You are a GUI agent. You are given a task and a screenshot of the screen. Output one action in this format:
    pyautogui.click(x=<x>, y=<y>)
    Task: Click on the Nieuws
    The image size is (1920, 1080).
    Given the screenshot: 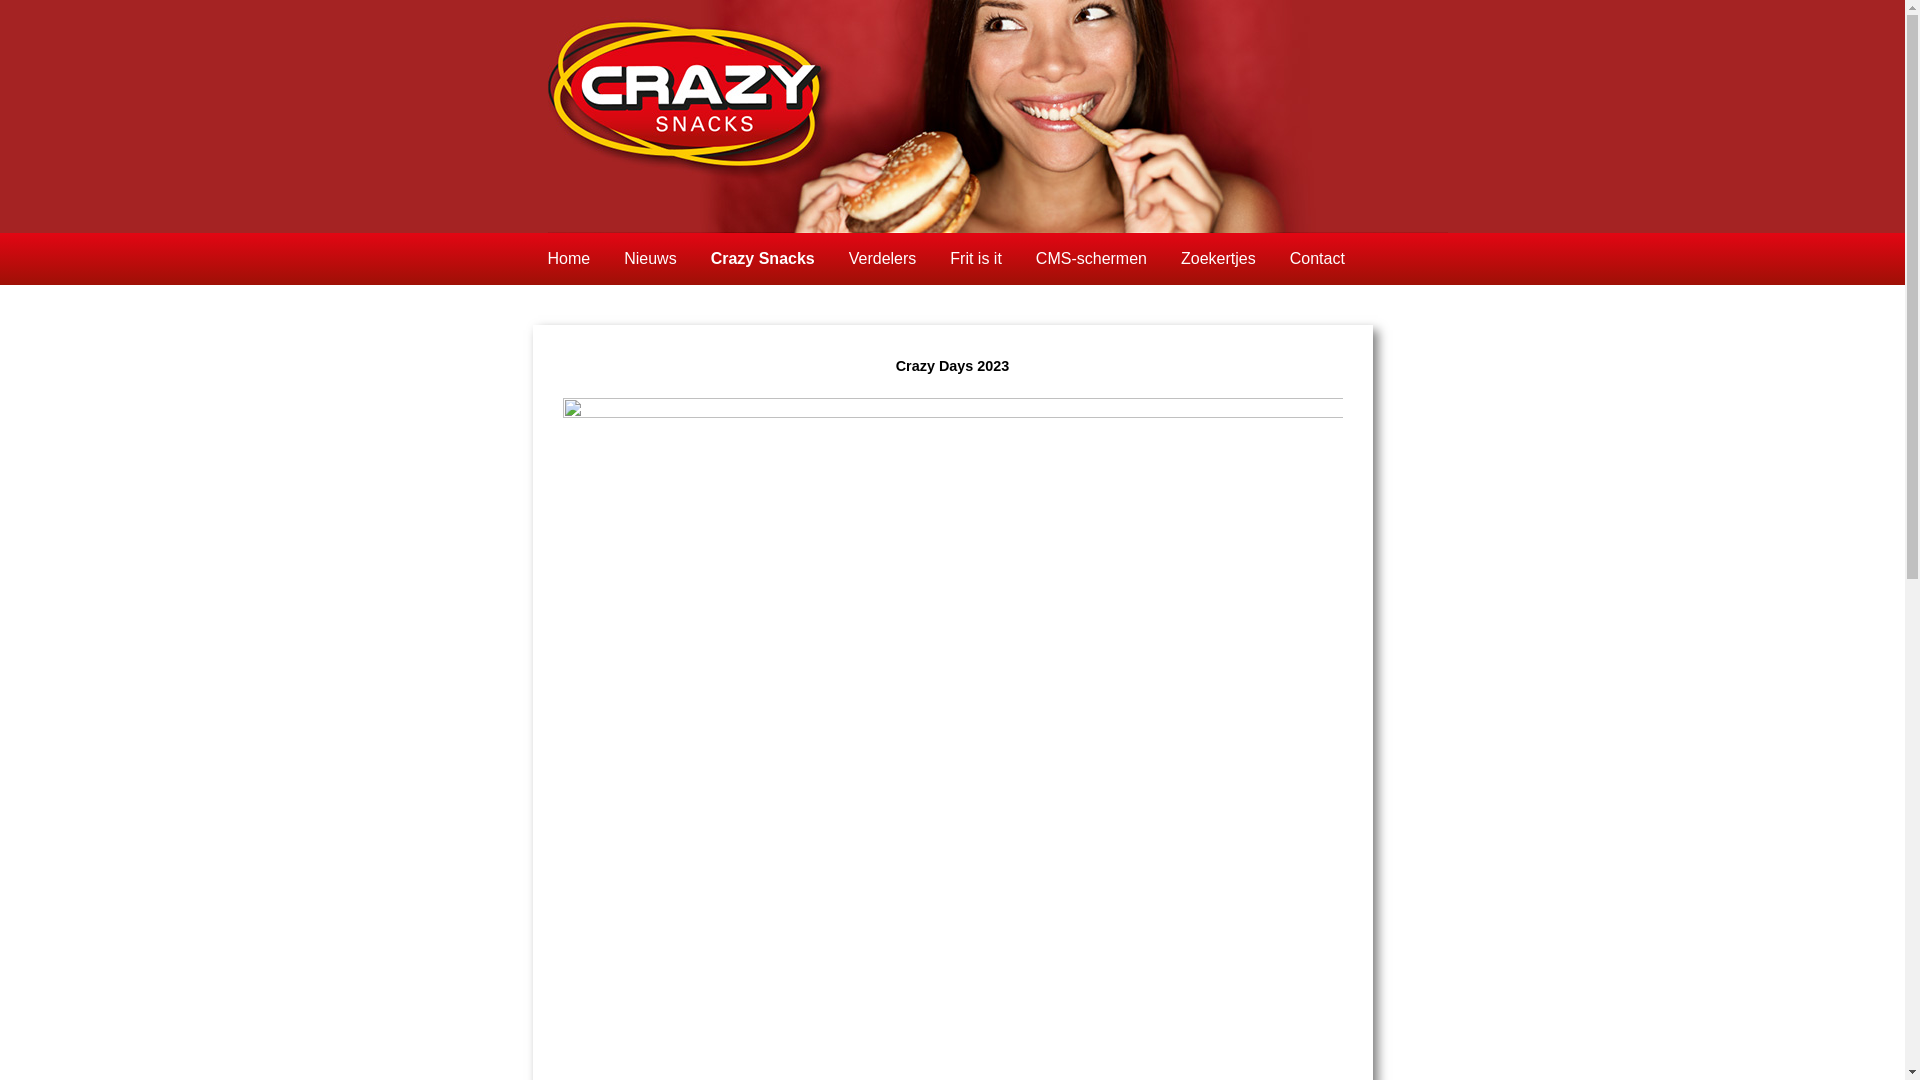 What is the action you would take?
    pyautogui.click(x=650, y=258)
    